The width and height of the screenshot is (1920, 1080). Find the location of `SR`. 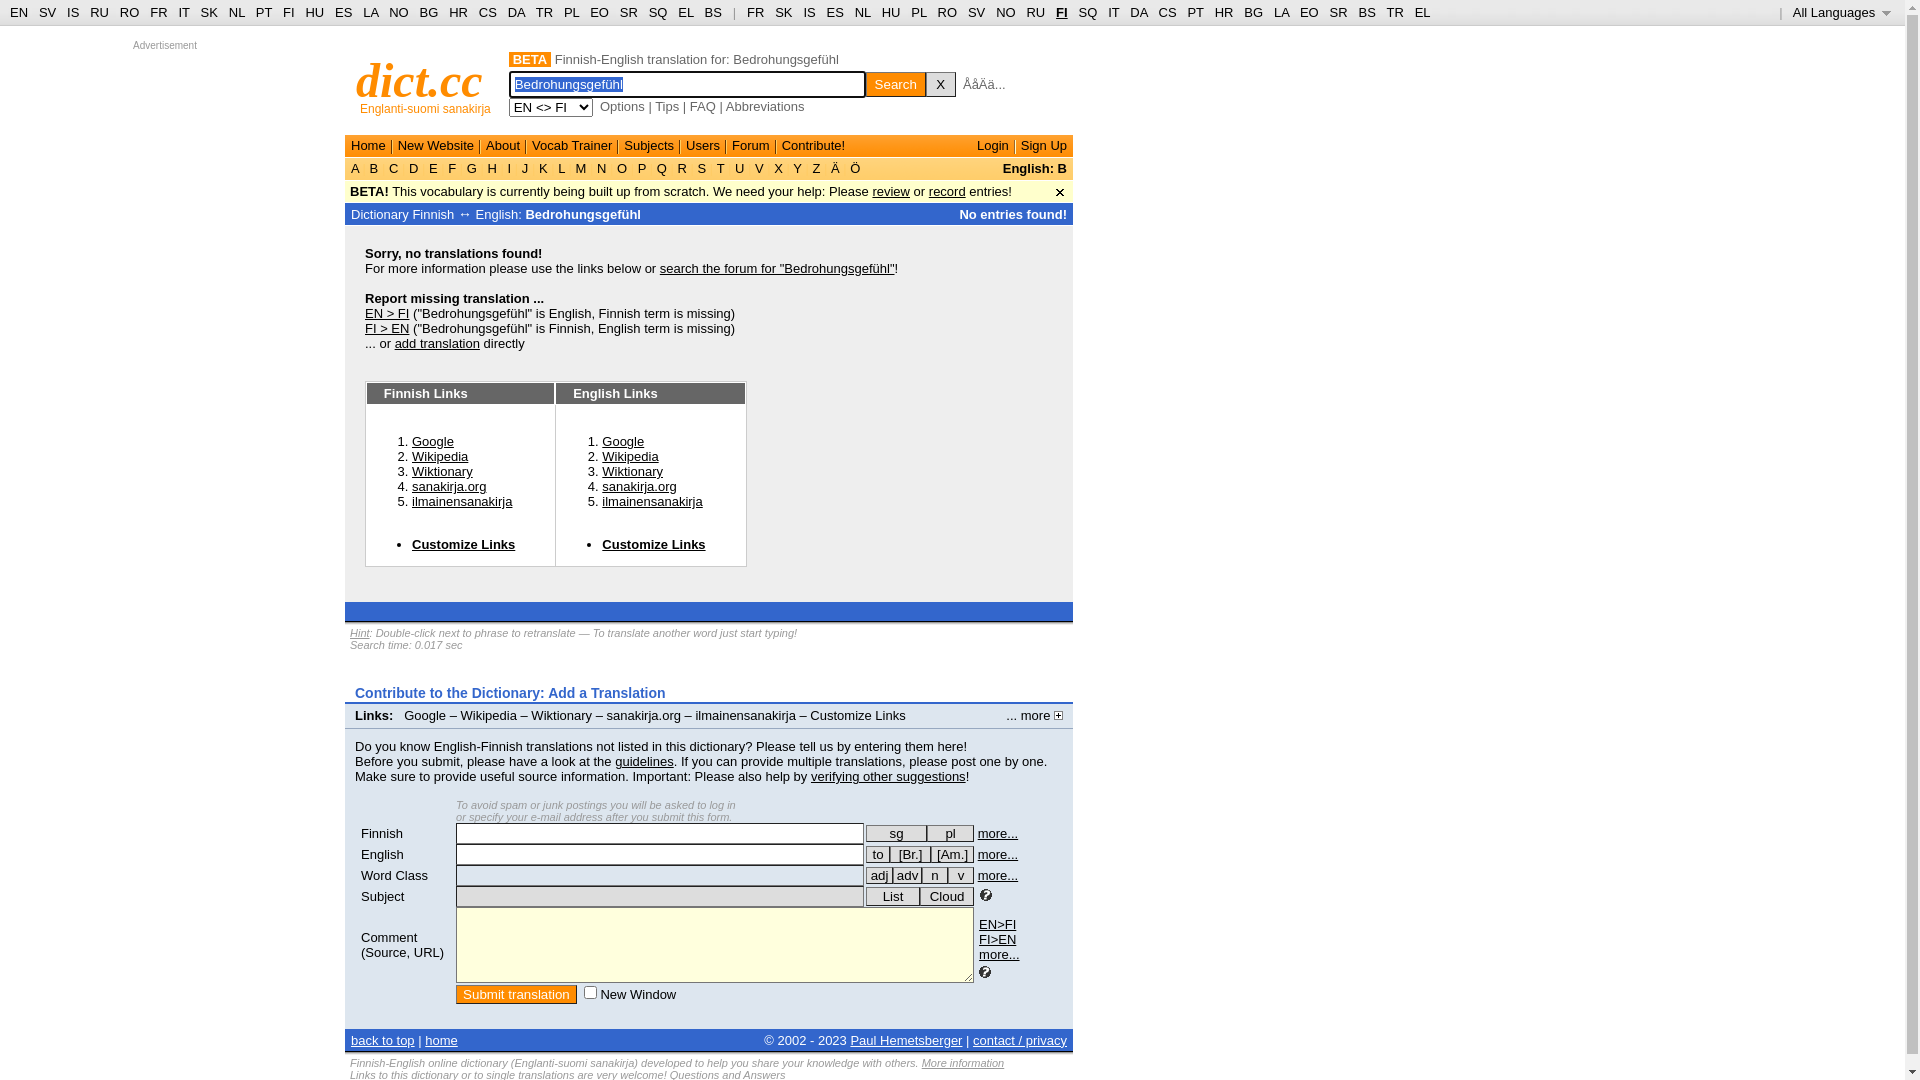

SR is located at coordinates (1339, 12).